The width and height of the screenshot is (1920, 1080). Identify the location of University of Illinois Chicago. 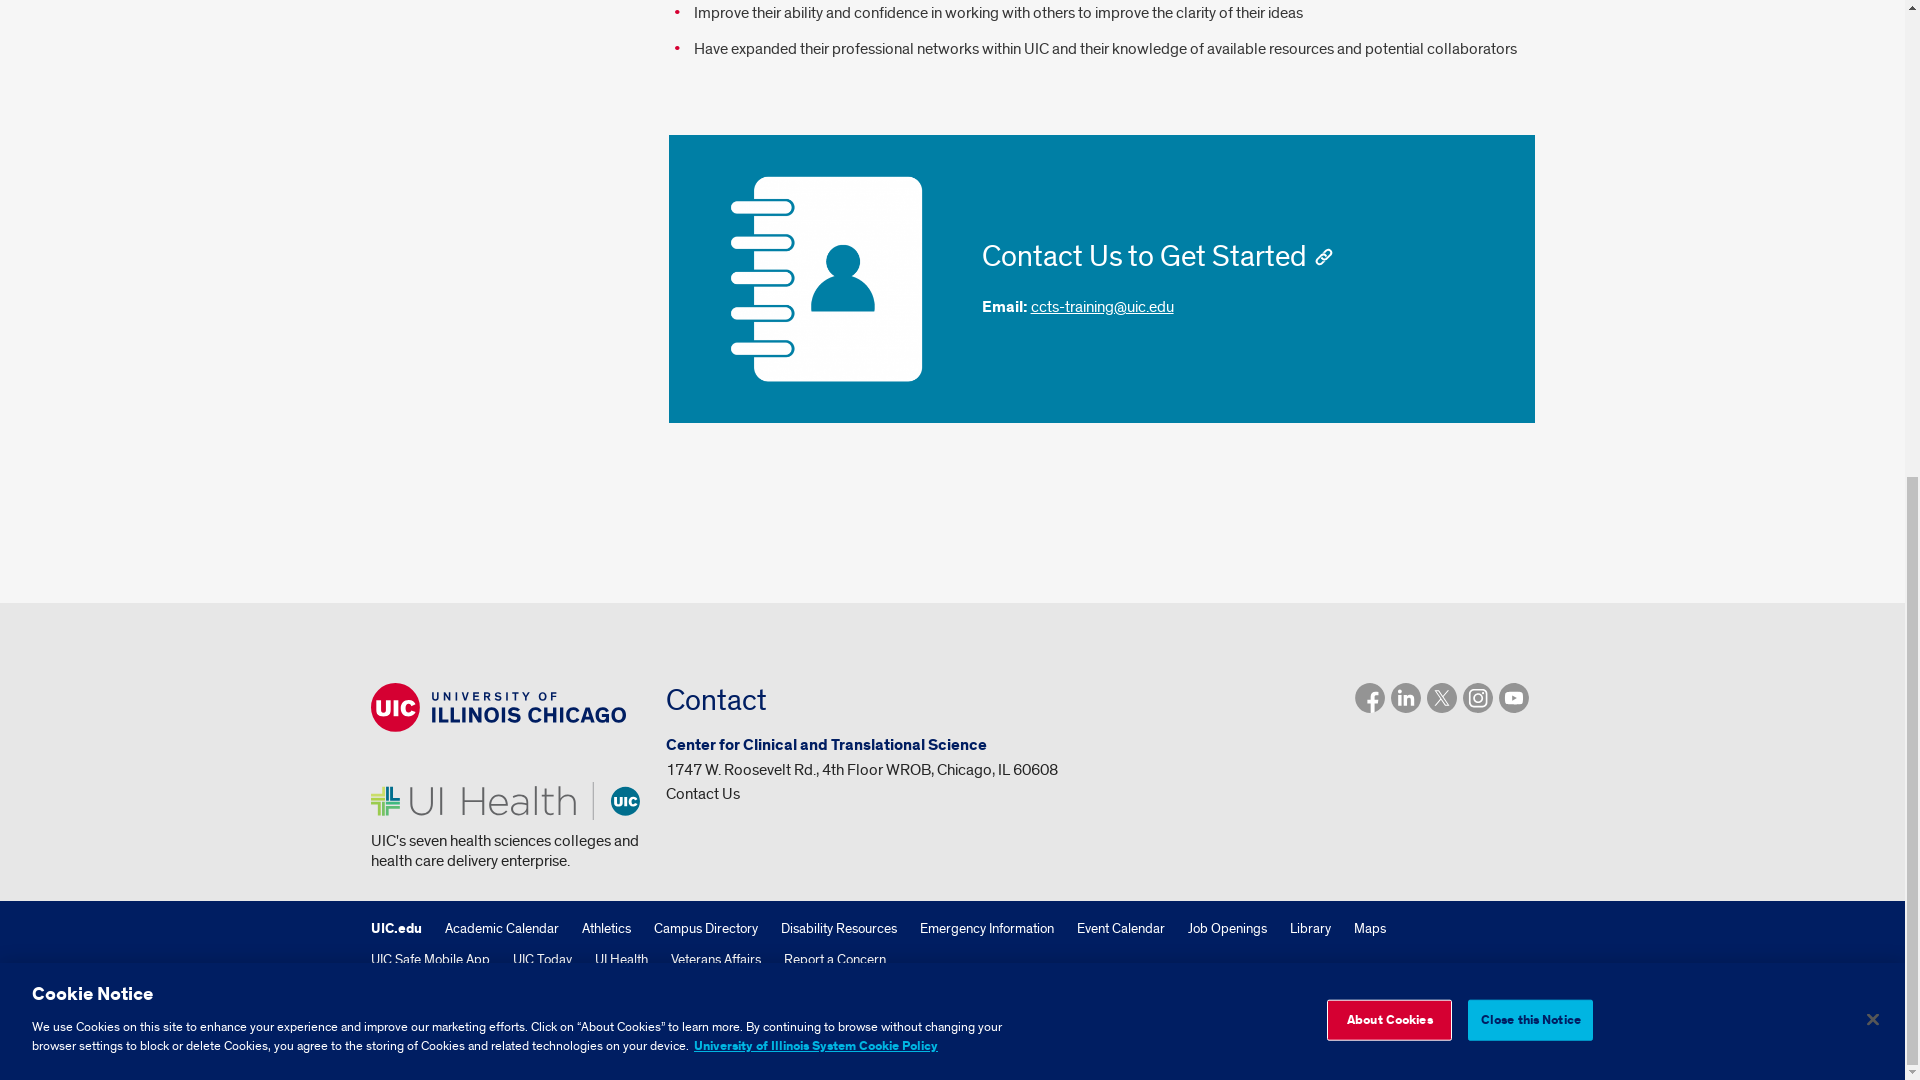
(498, 707).